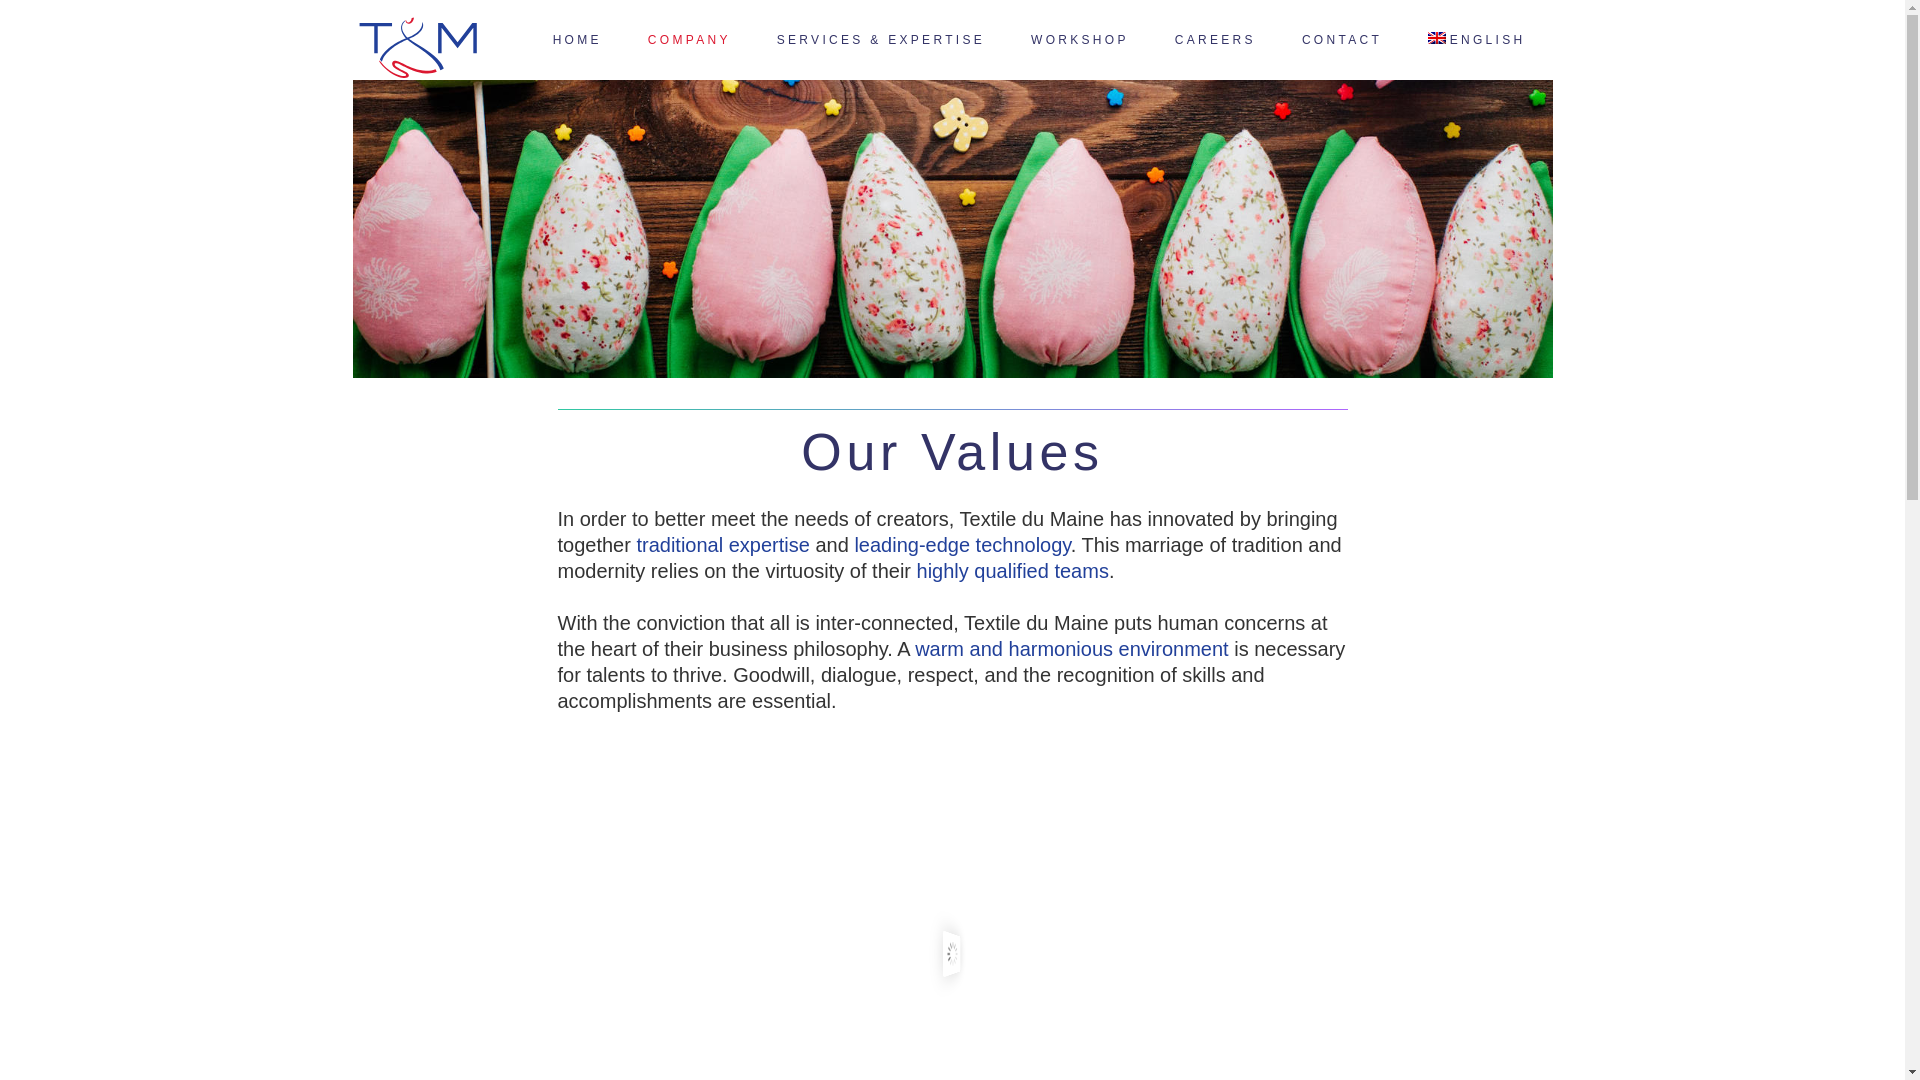  What do you see at coordinates (577, 40) in the screenshot?
I see `HOME` at bounding box center [577, 40].